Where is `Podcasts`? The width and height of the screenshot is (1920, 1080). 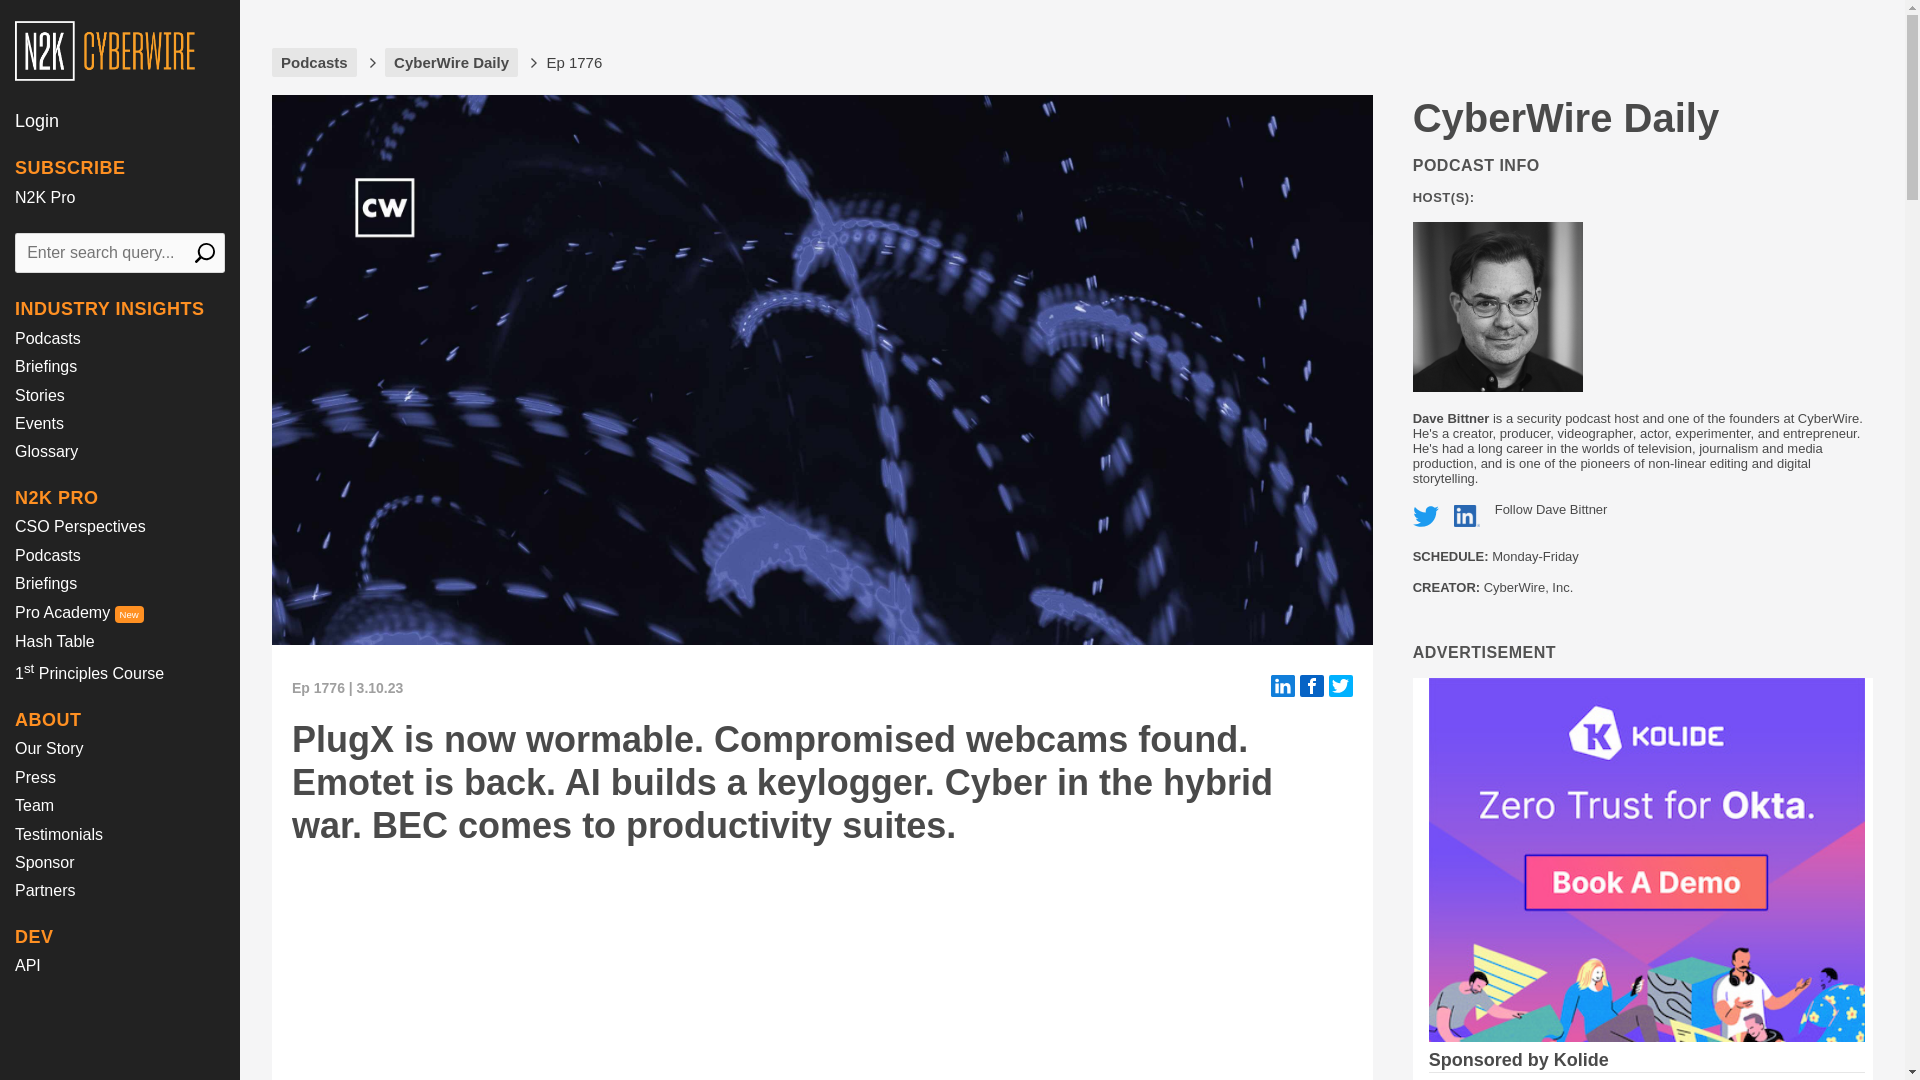
Podcasts is located at coordinates (48, 554).